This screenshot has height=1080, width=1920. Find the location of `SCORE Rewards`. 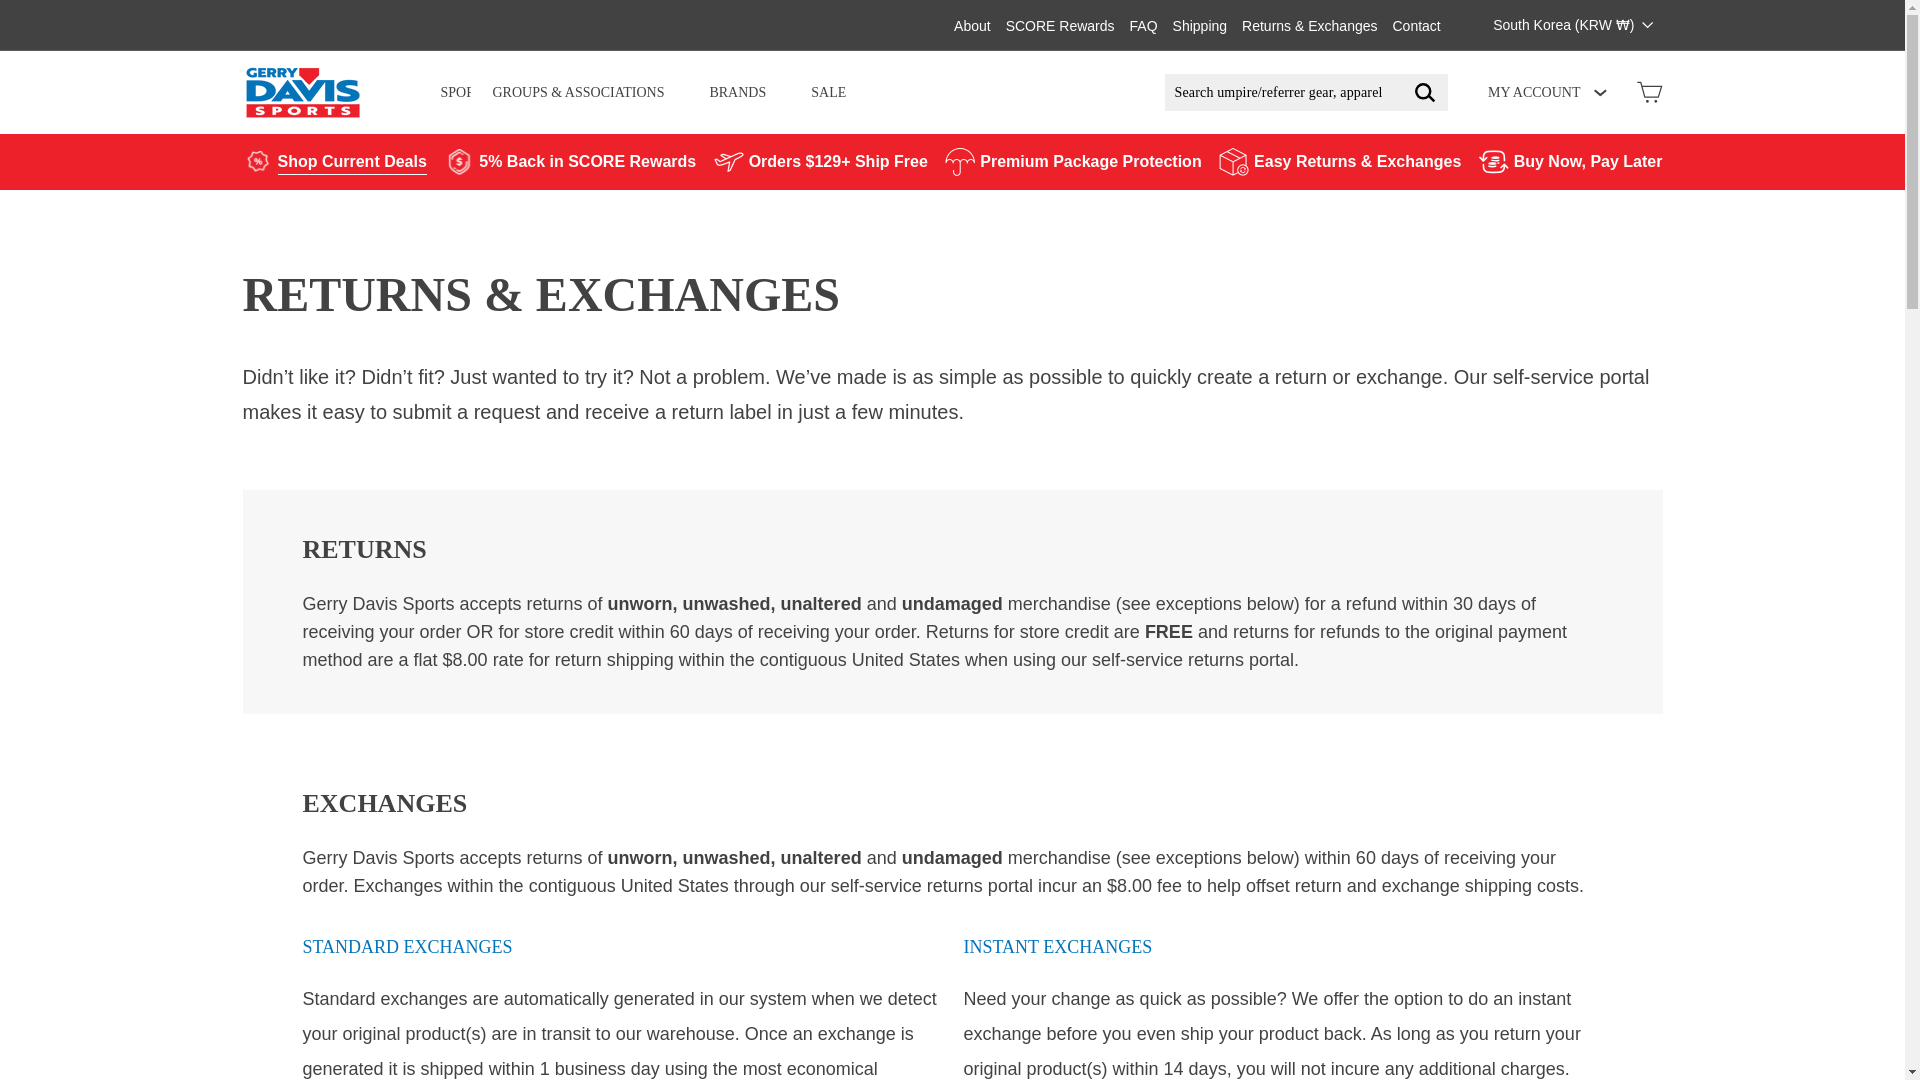

SCORE Rewards is located at coordinates (1060, 24).